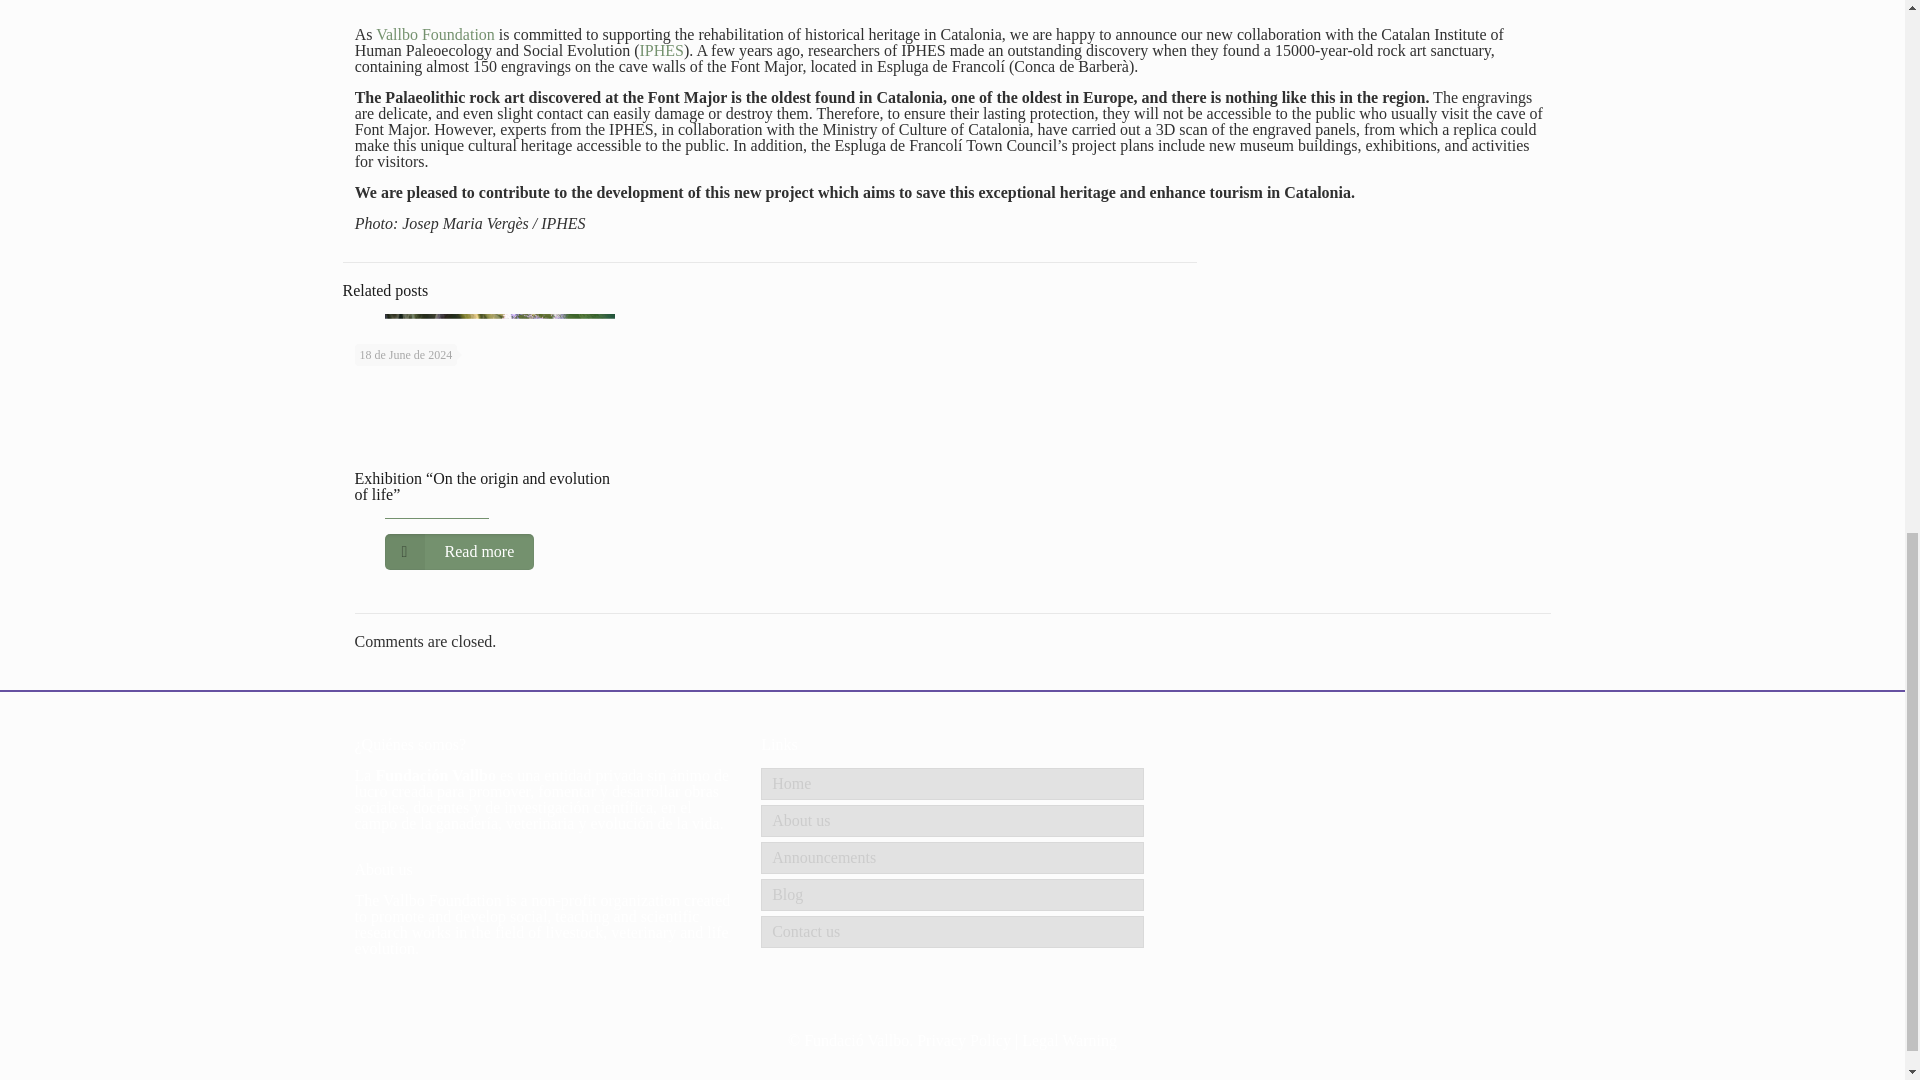  I want to click on IPHES, so click(661, 50).